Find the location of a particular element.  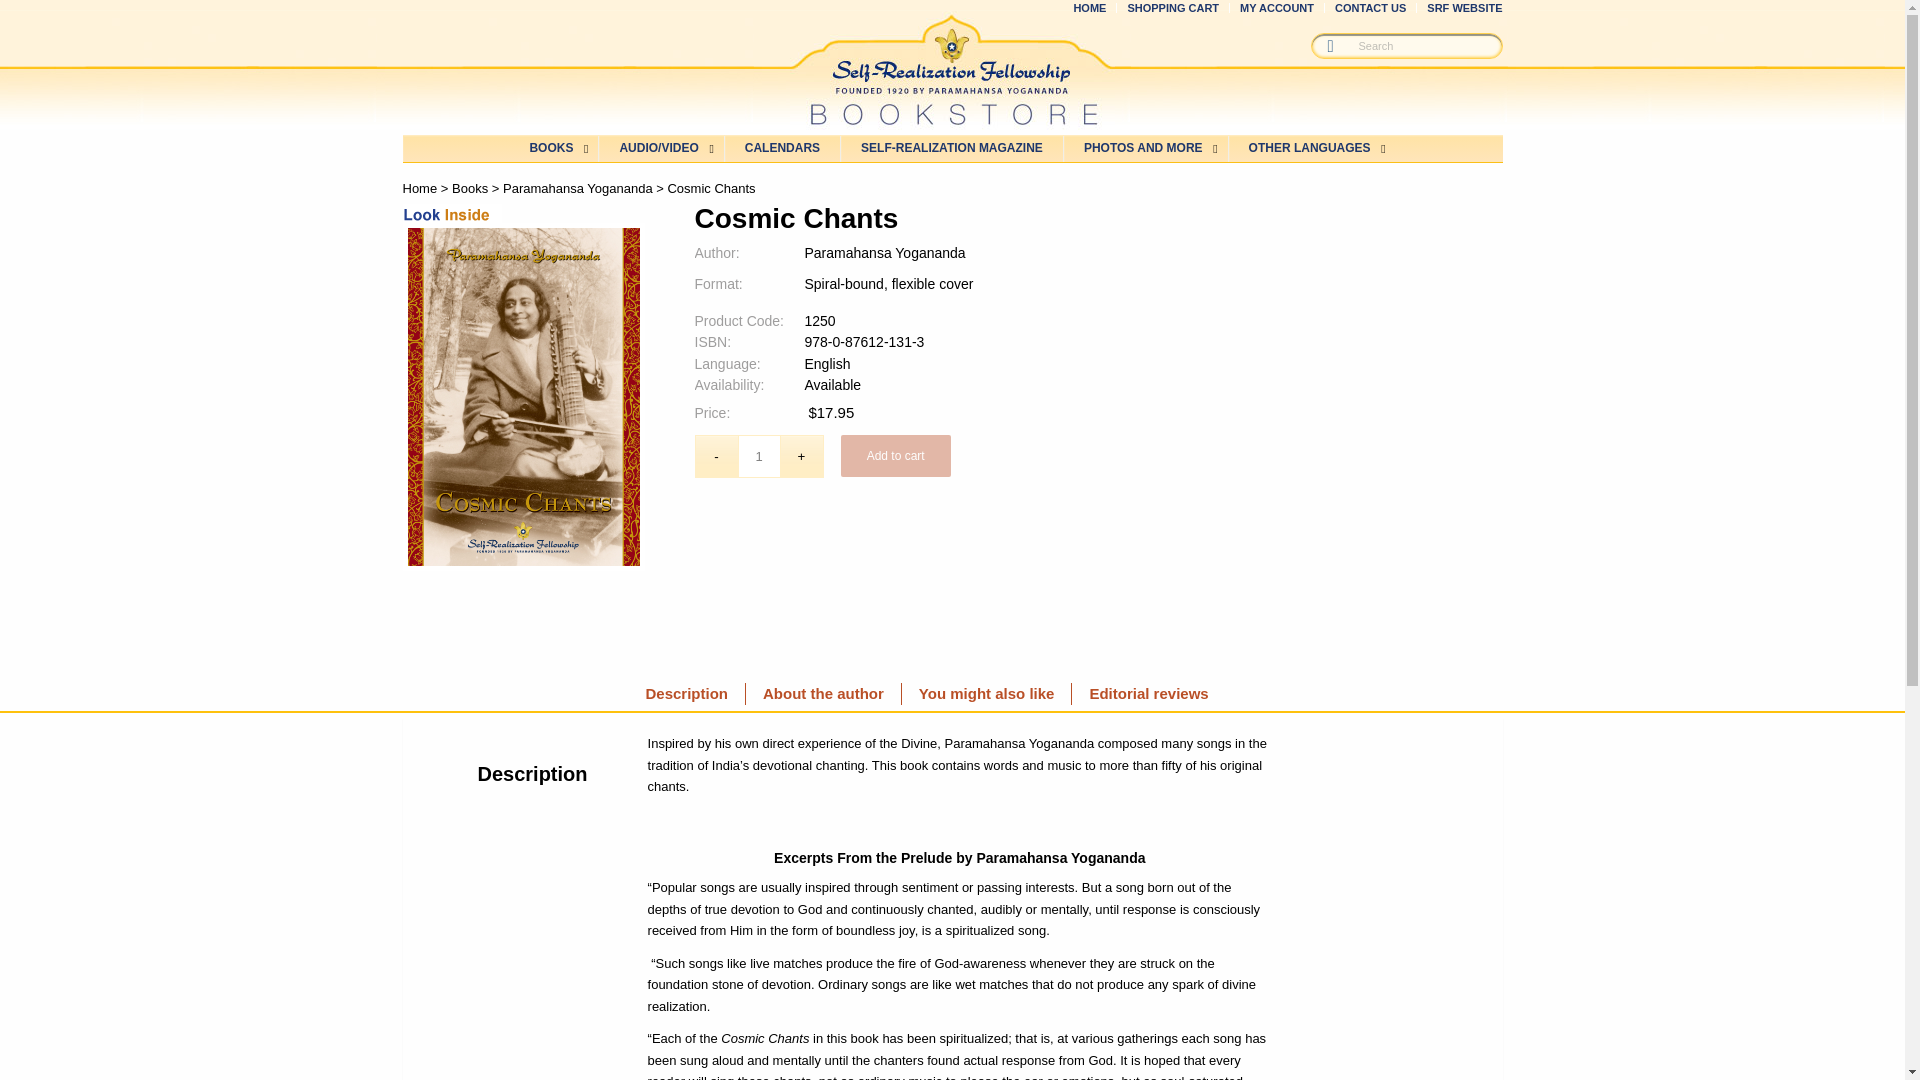

Description is located at coordinates (686, 693).